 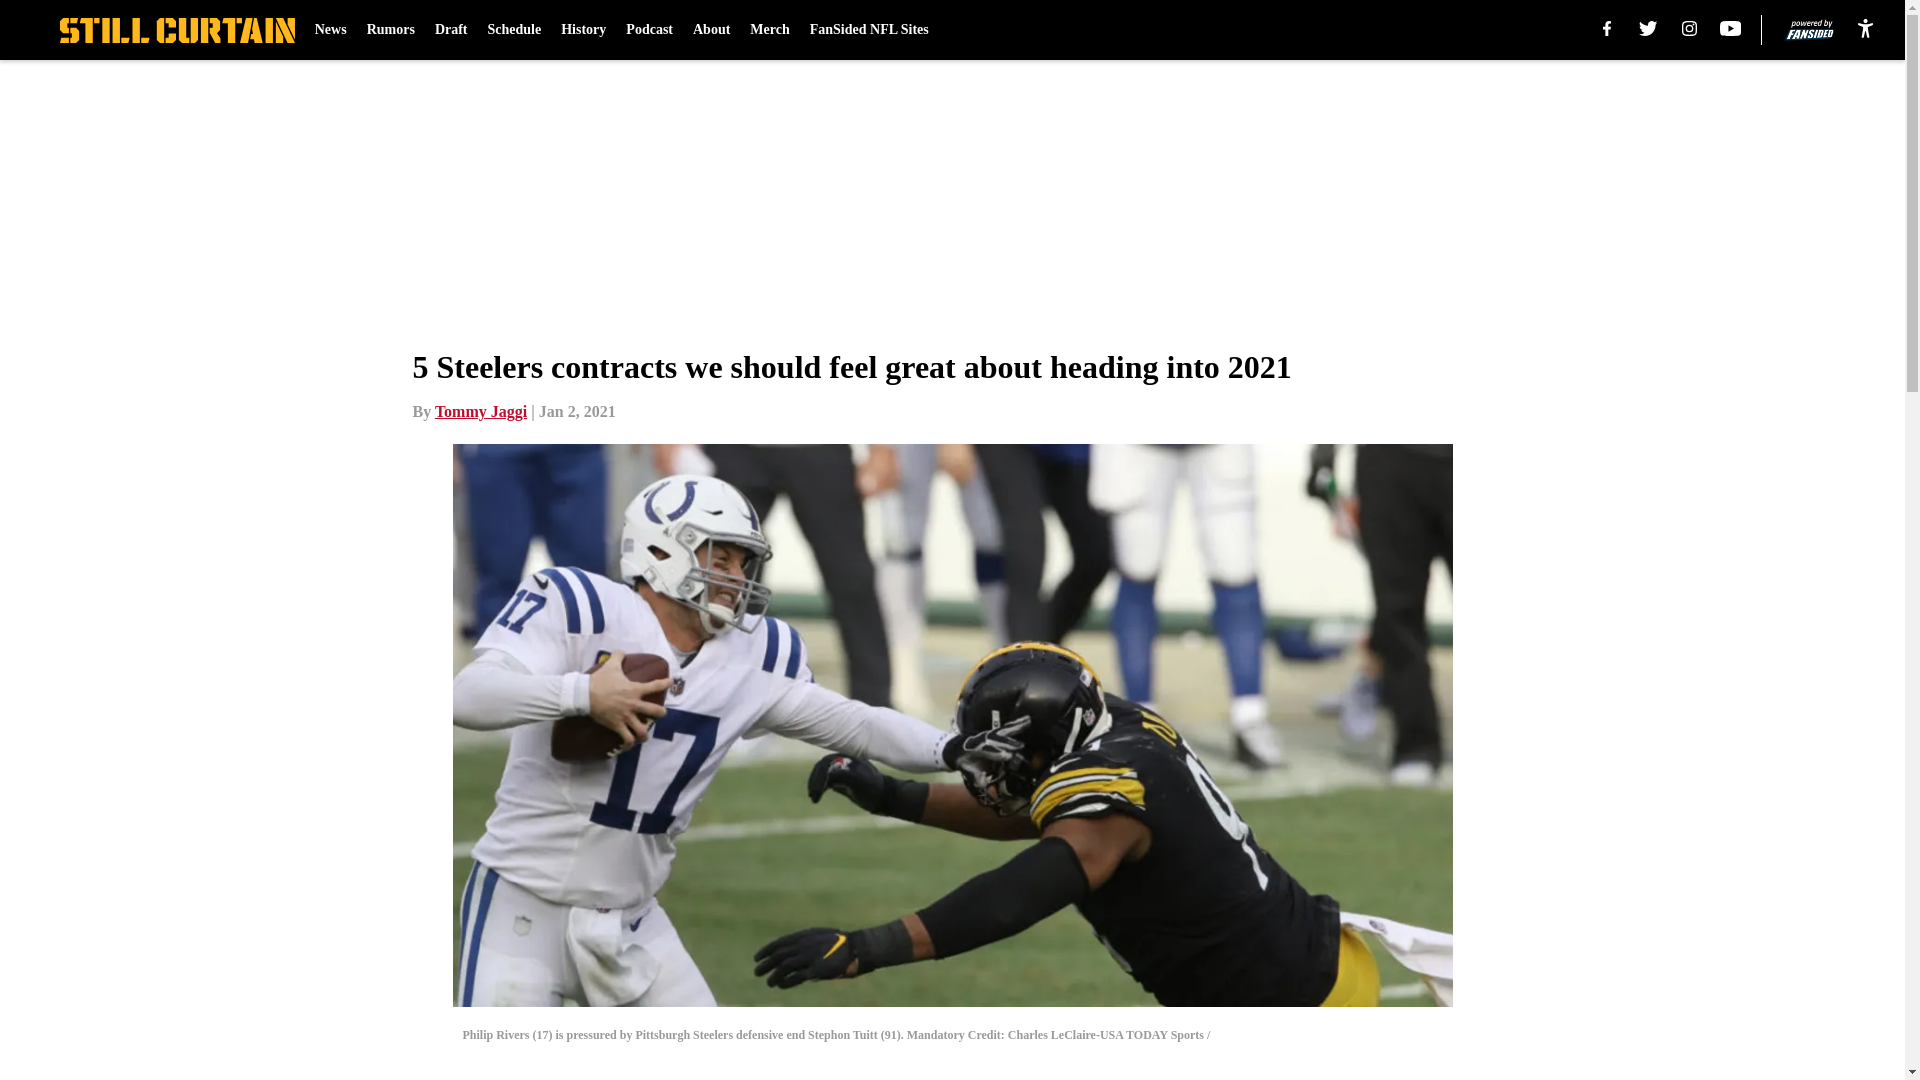 What do you see at coordinates (390, 30) in the screenshot?
I see `Rumors` at bounding box center [390, 30].